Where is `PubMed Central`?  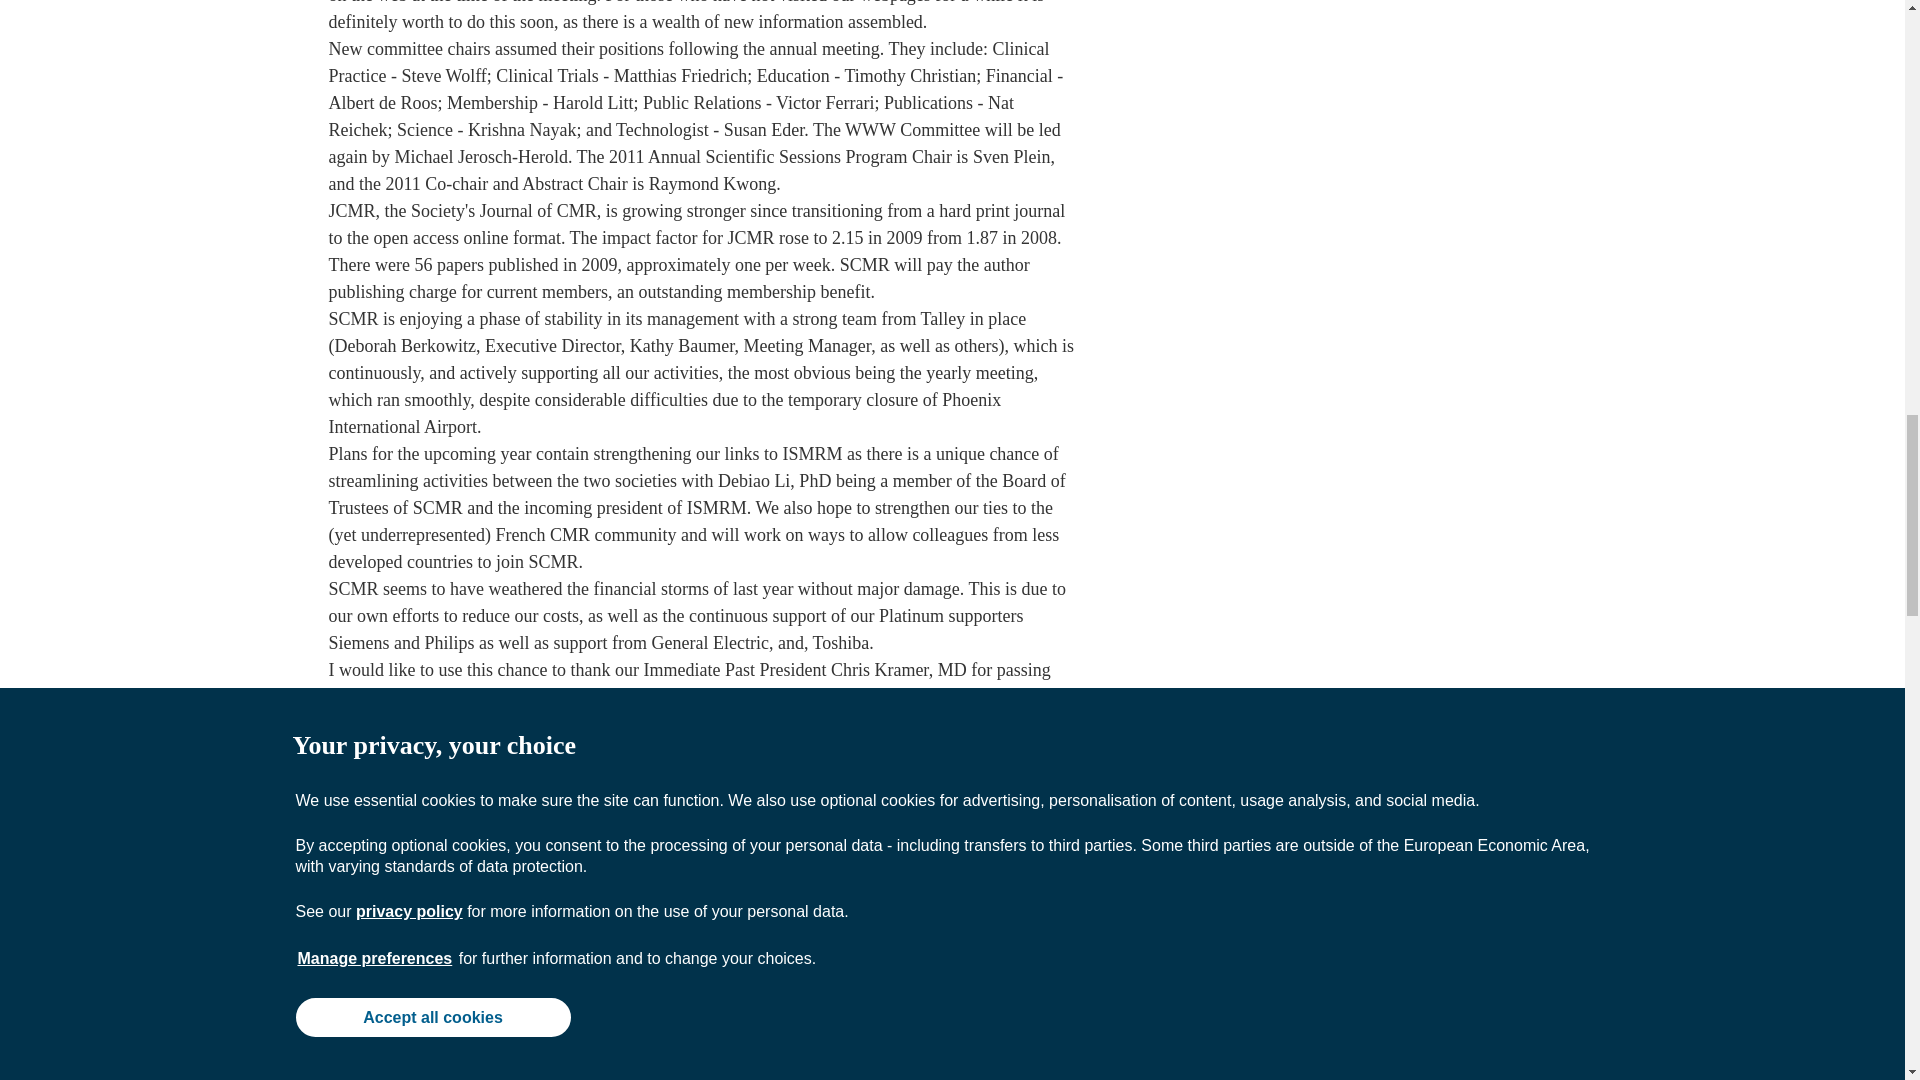 PubMed Central is located at coordinates (804, 1069).